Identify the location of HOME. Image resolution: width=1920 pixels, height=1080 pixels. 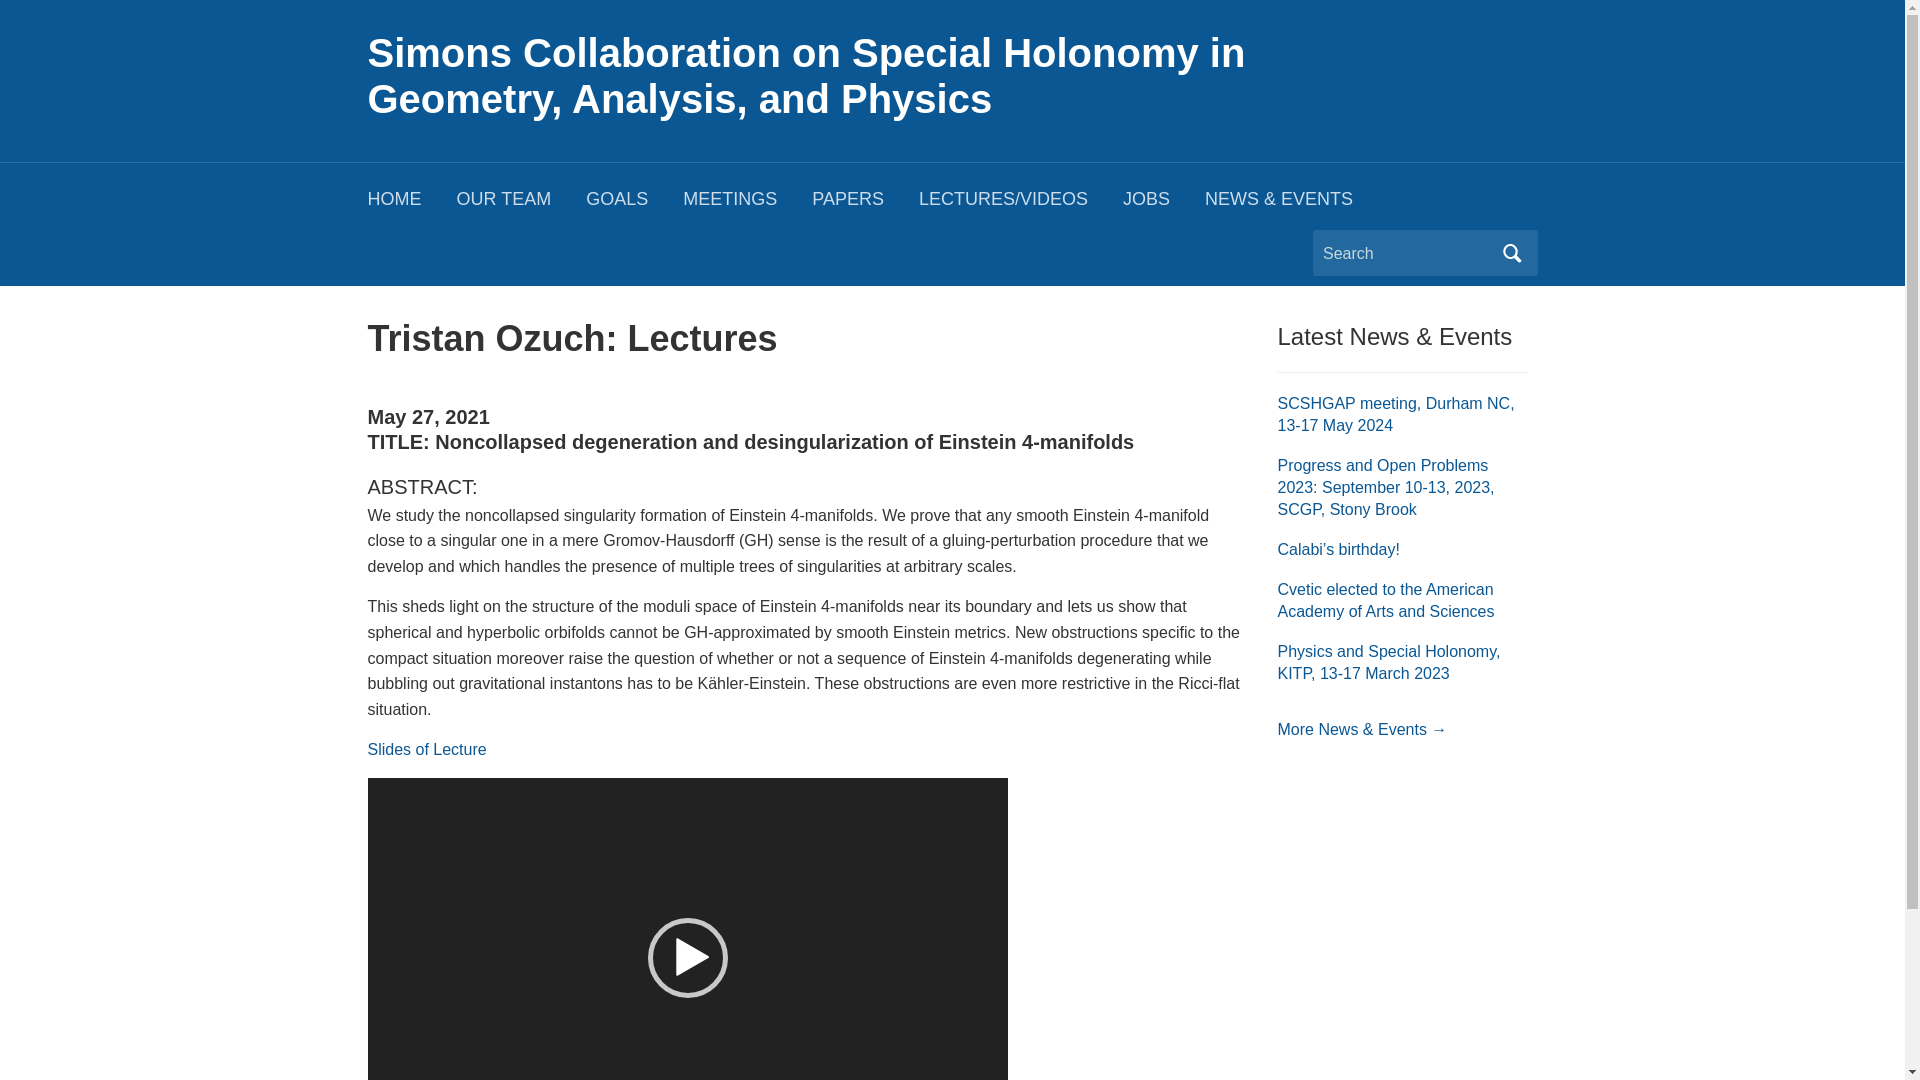
(412, 204).